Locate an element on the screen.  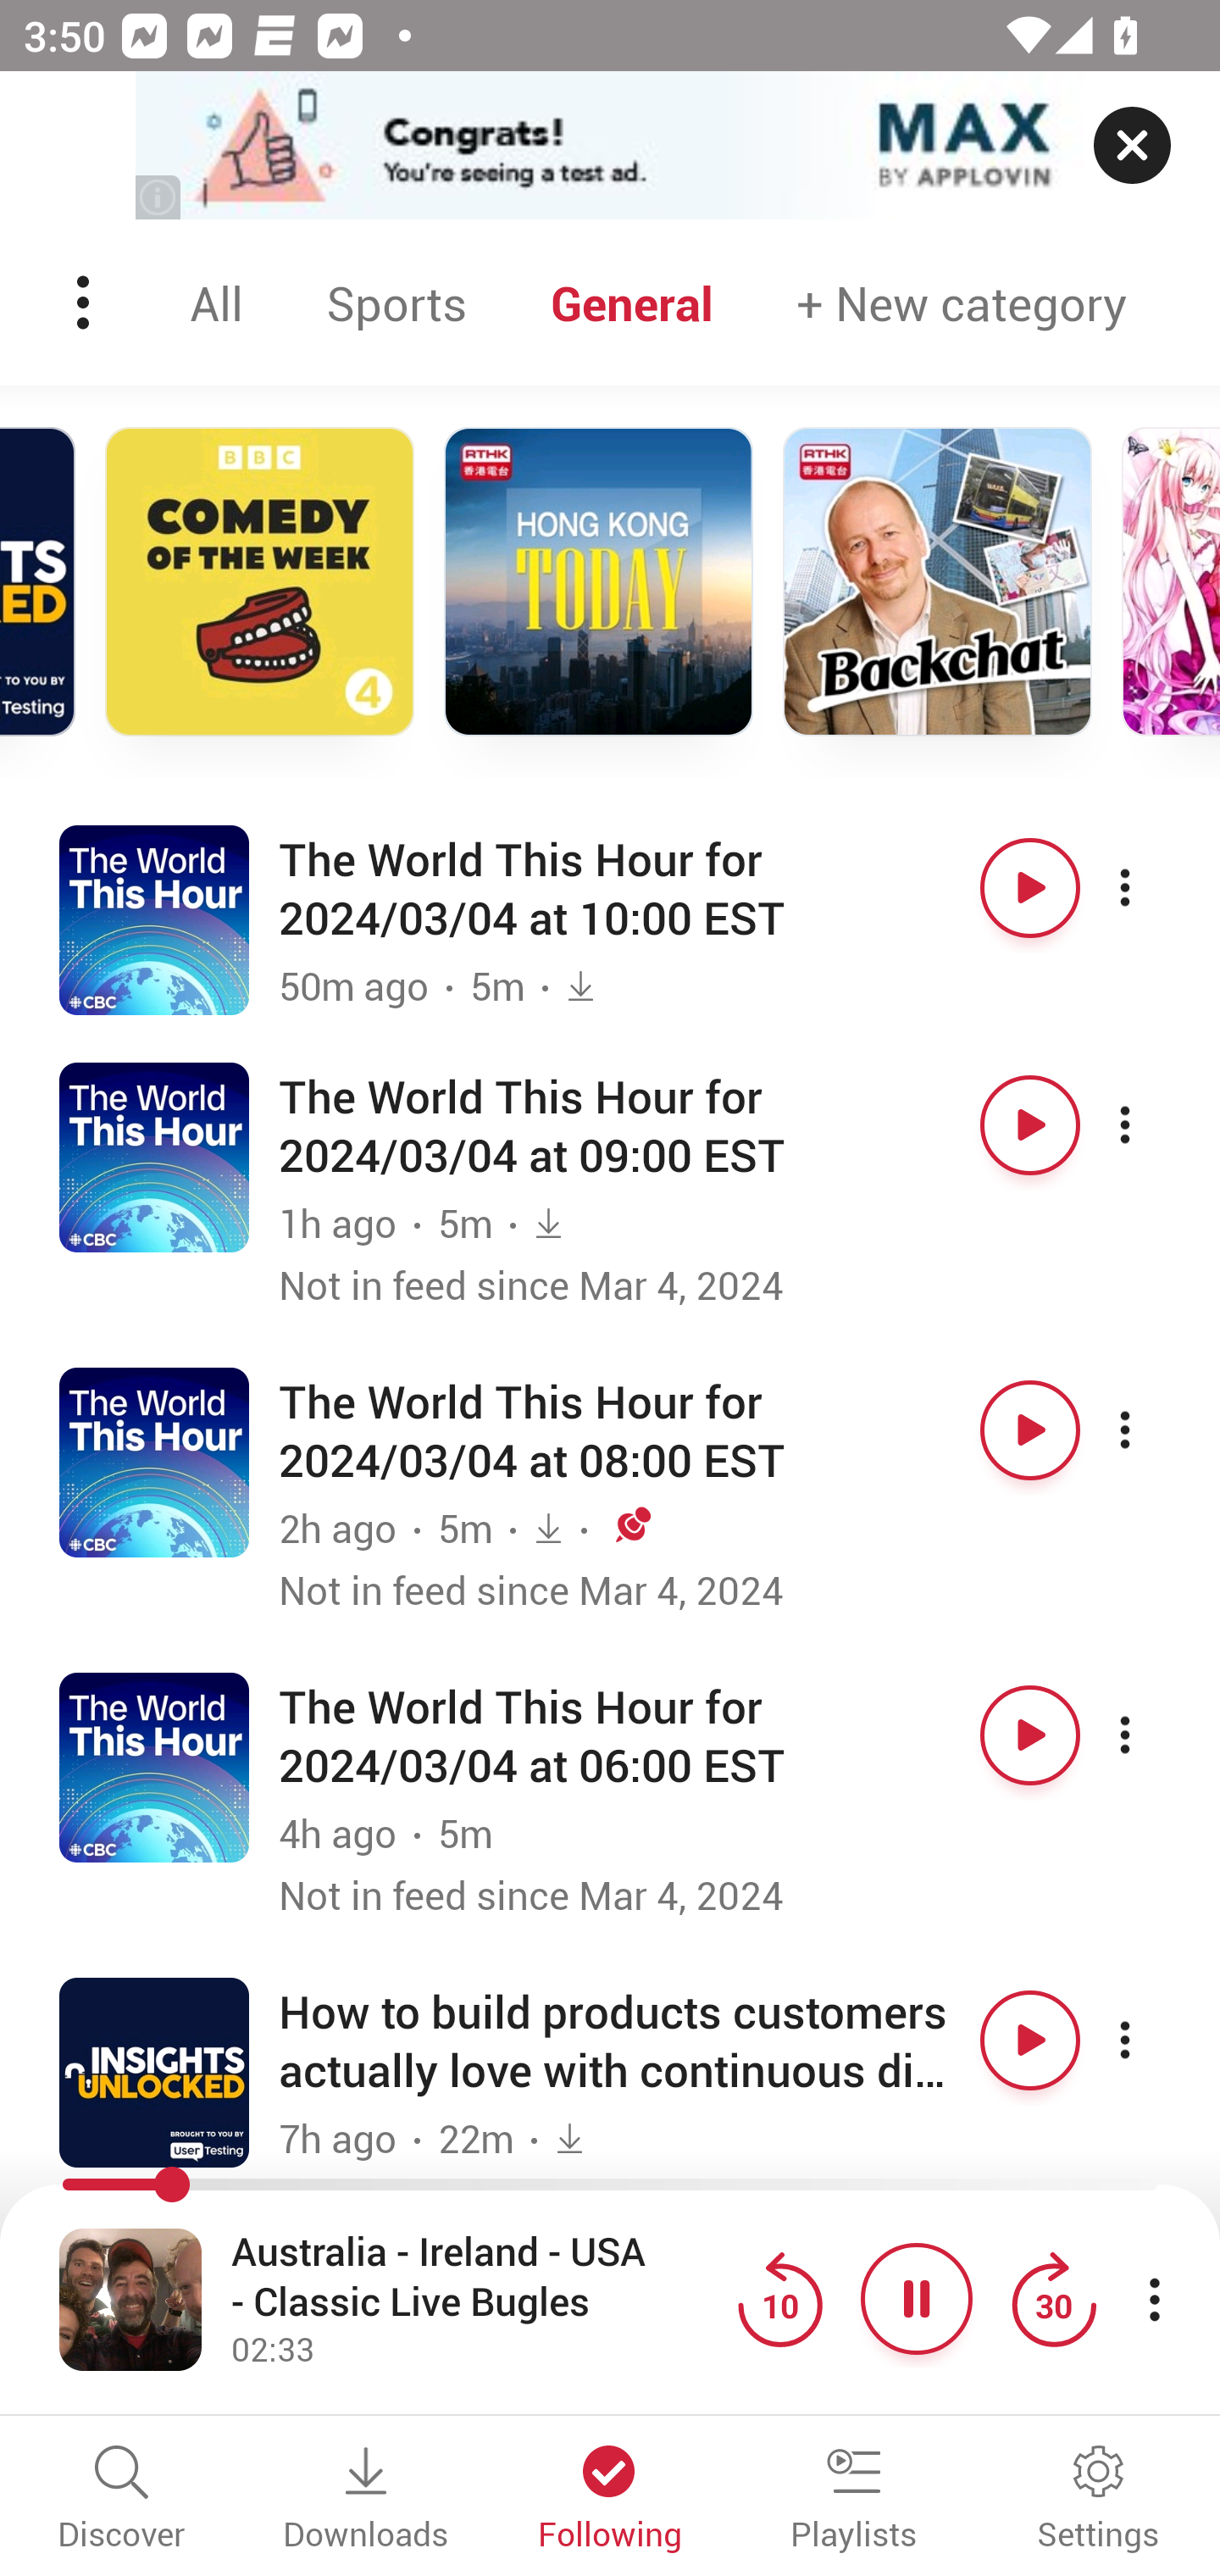
Open series The World This Hour is located at coordinates (154, 1766).